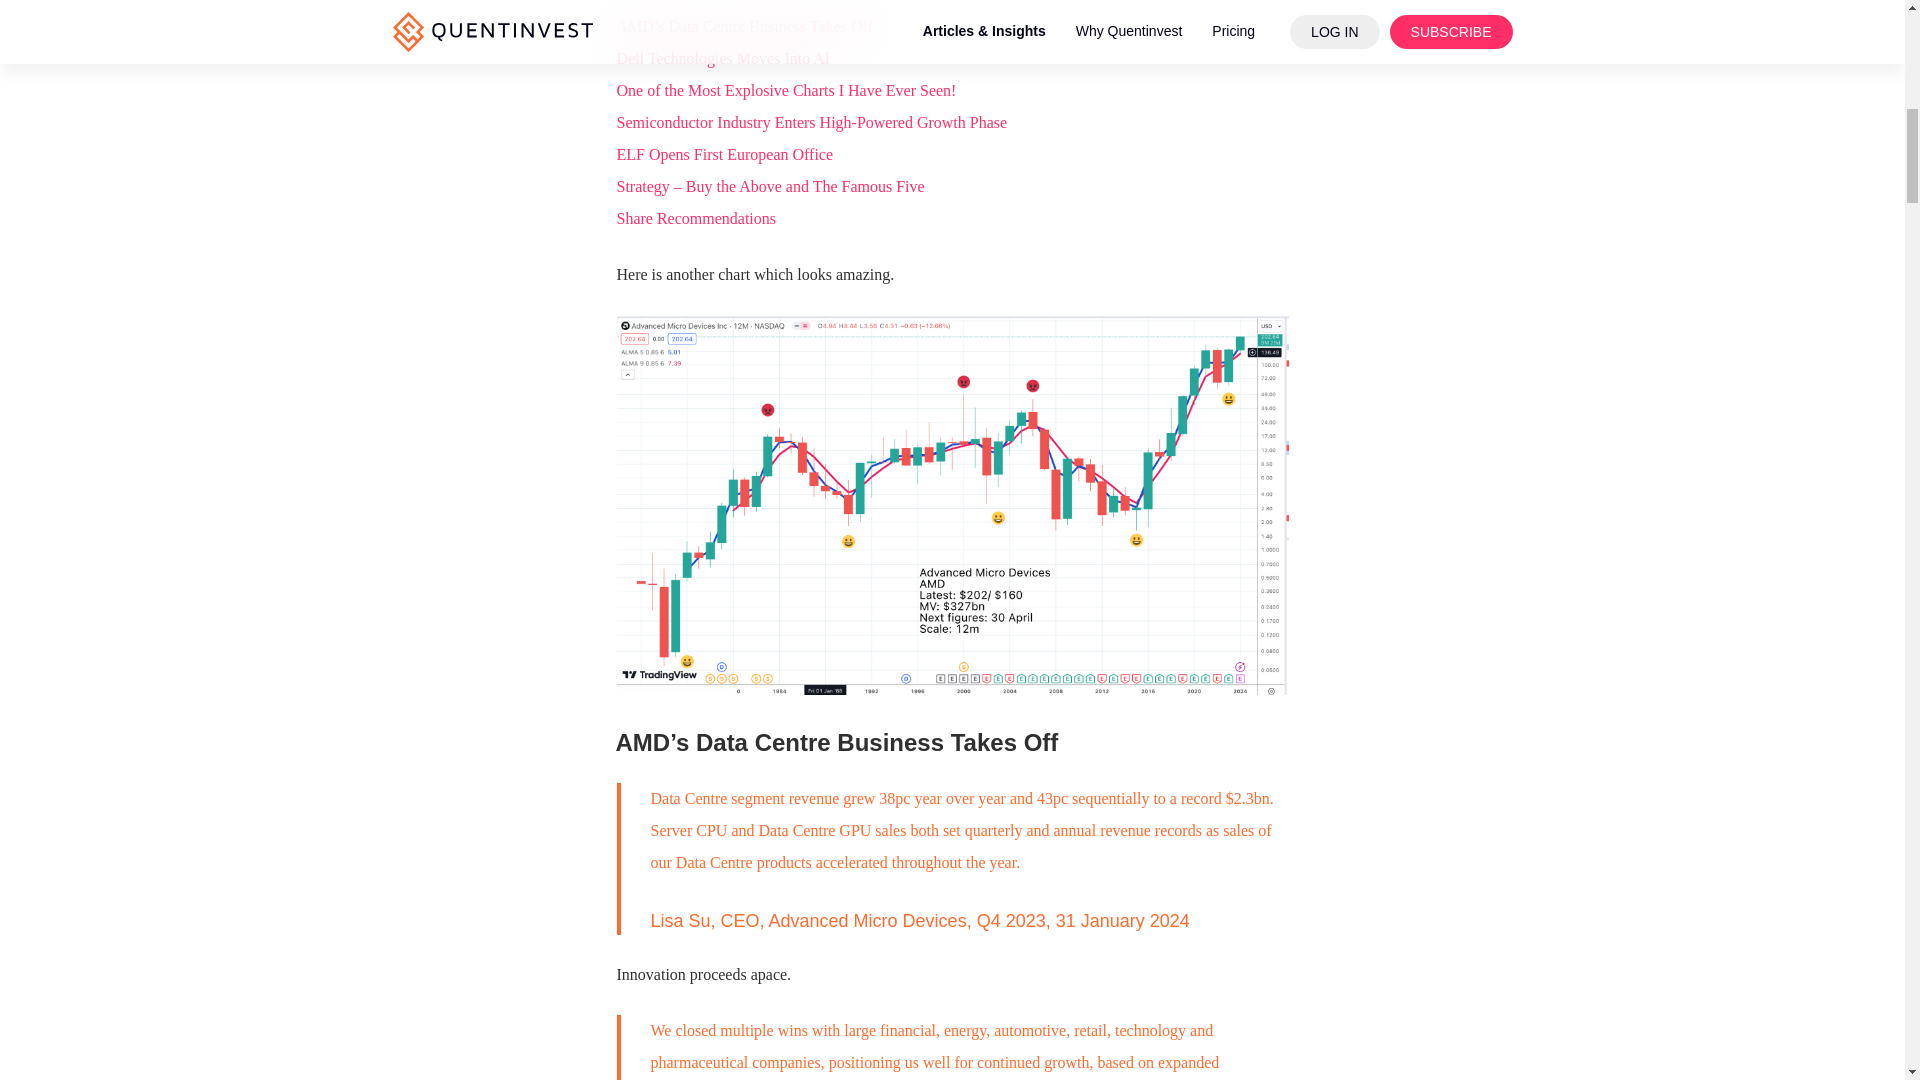 The image size is (1920, 1080). Describe the element at coordinates (722, 58) in the screenshot. I see `Dell Technologies Moves Into AI` at that location.